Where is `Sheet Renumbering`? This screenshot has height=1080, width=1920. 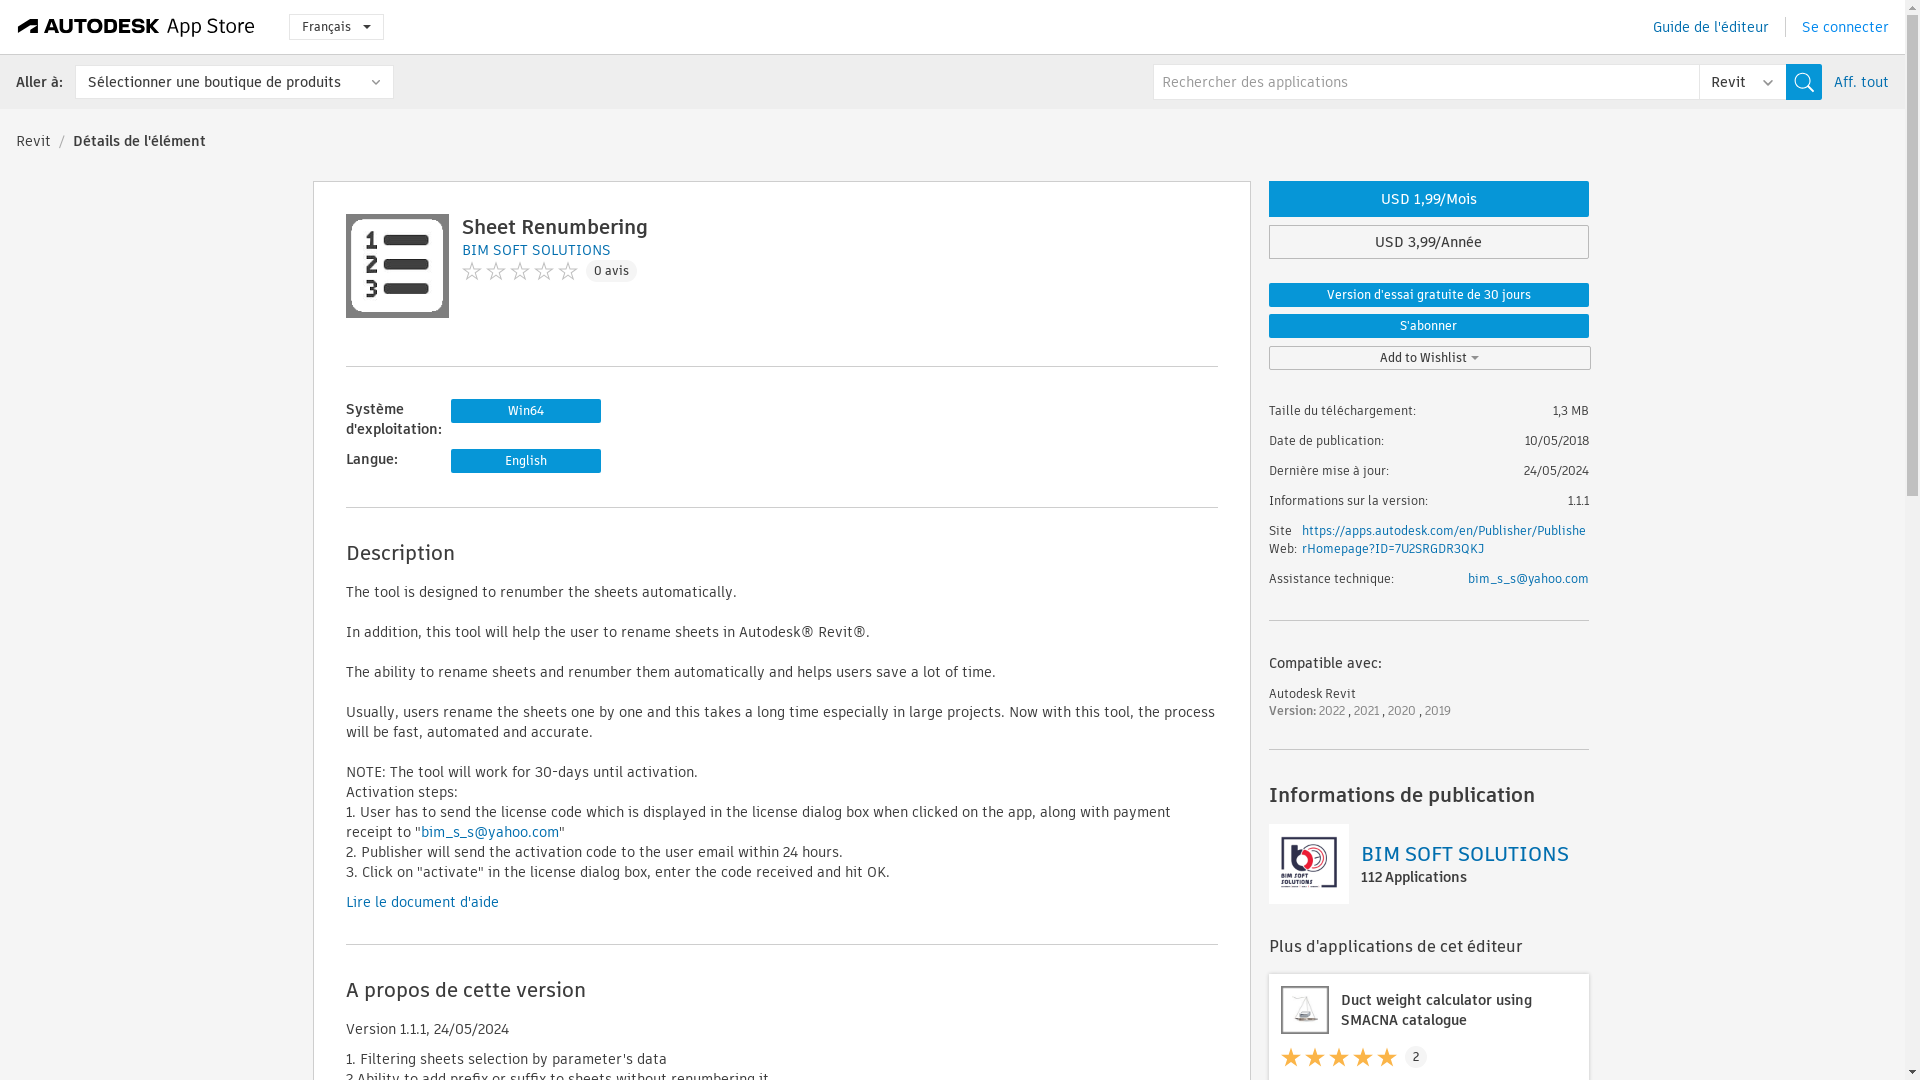
Sheet Renumbering is located at coordinates (555, 226).